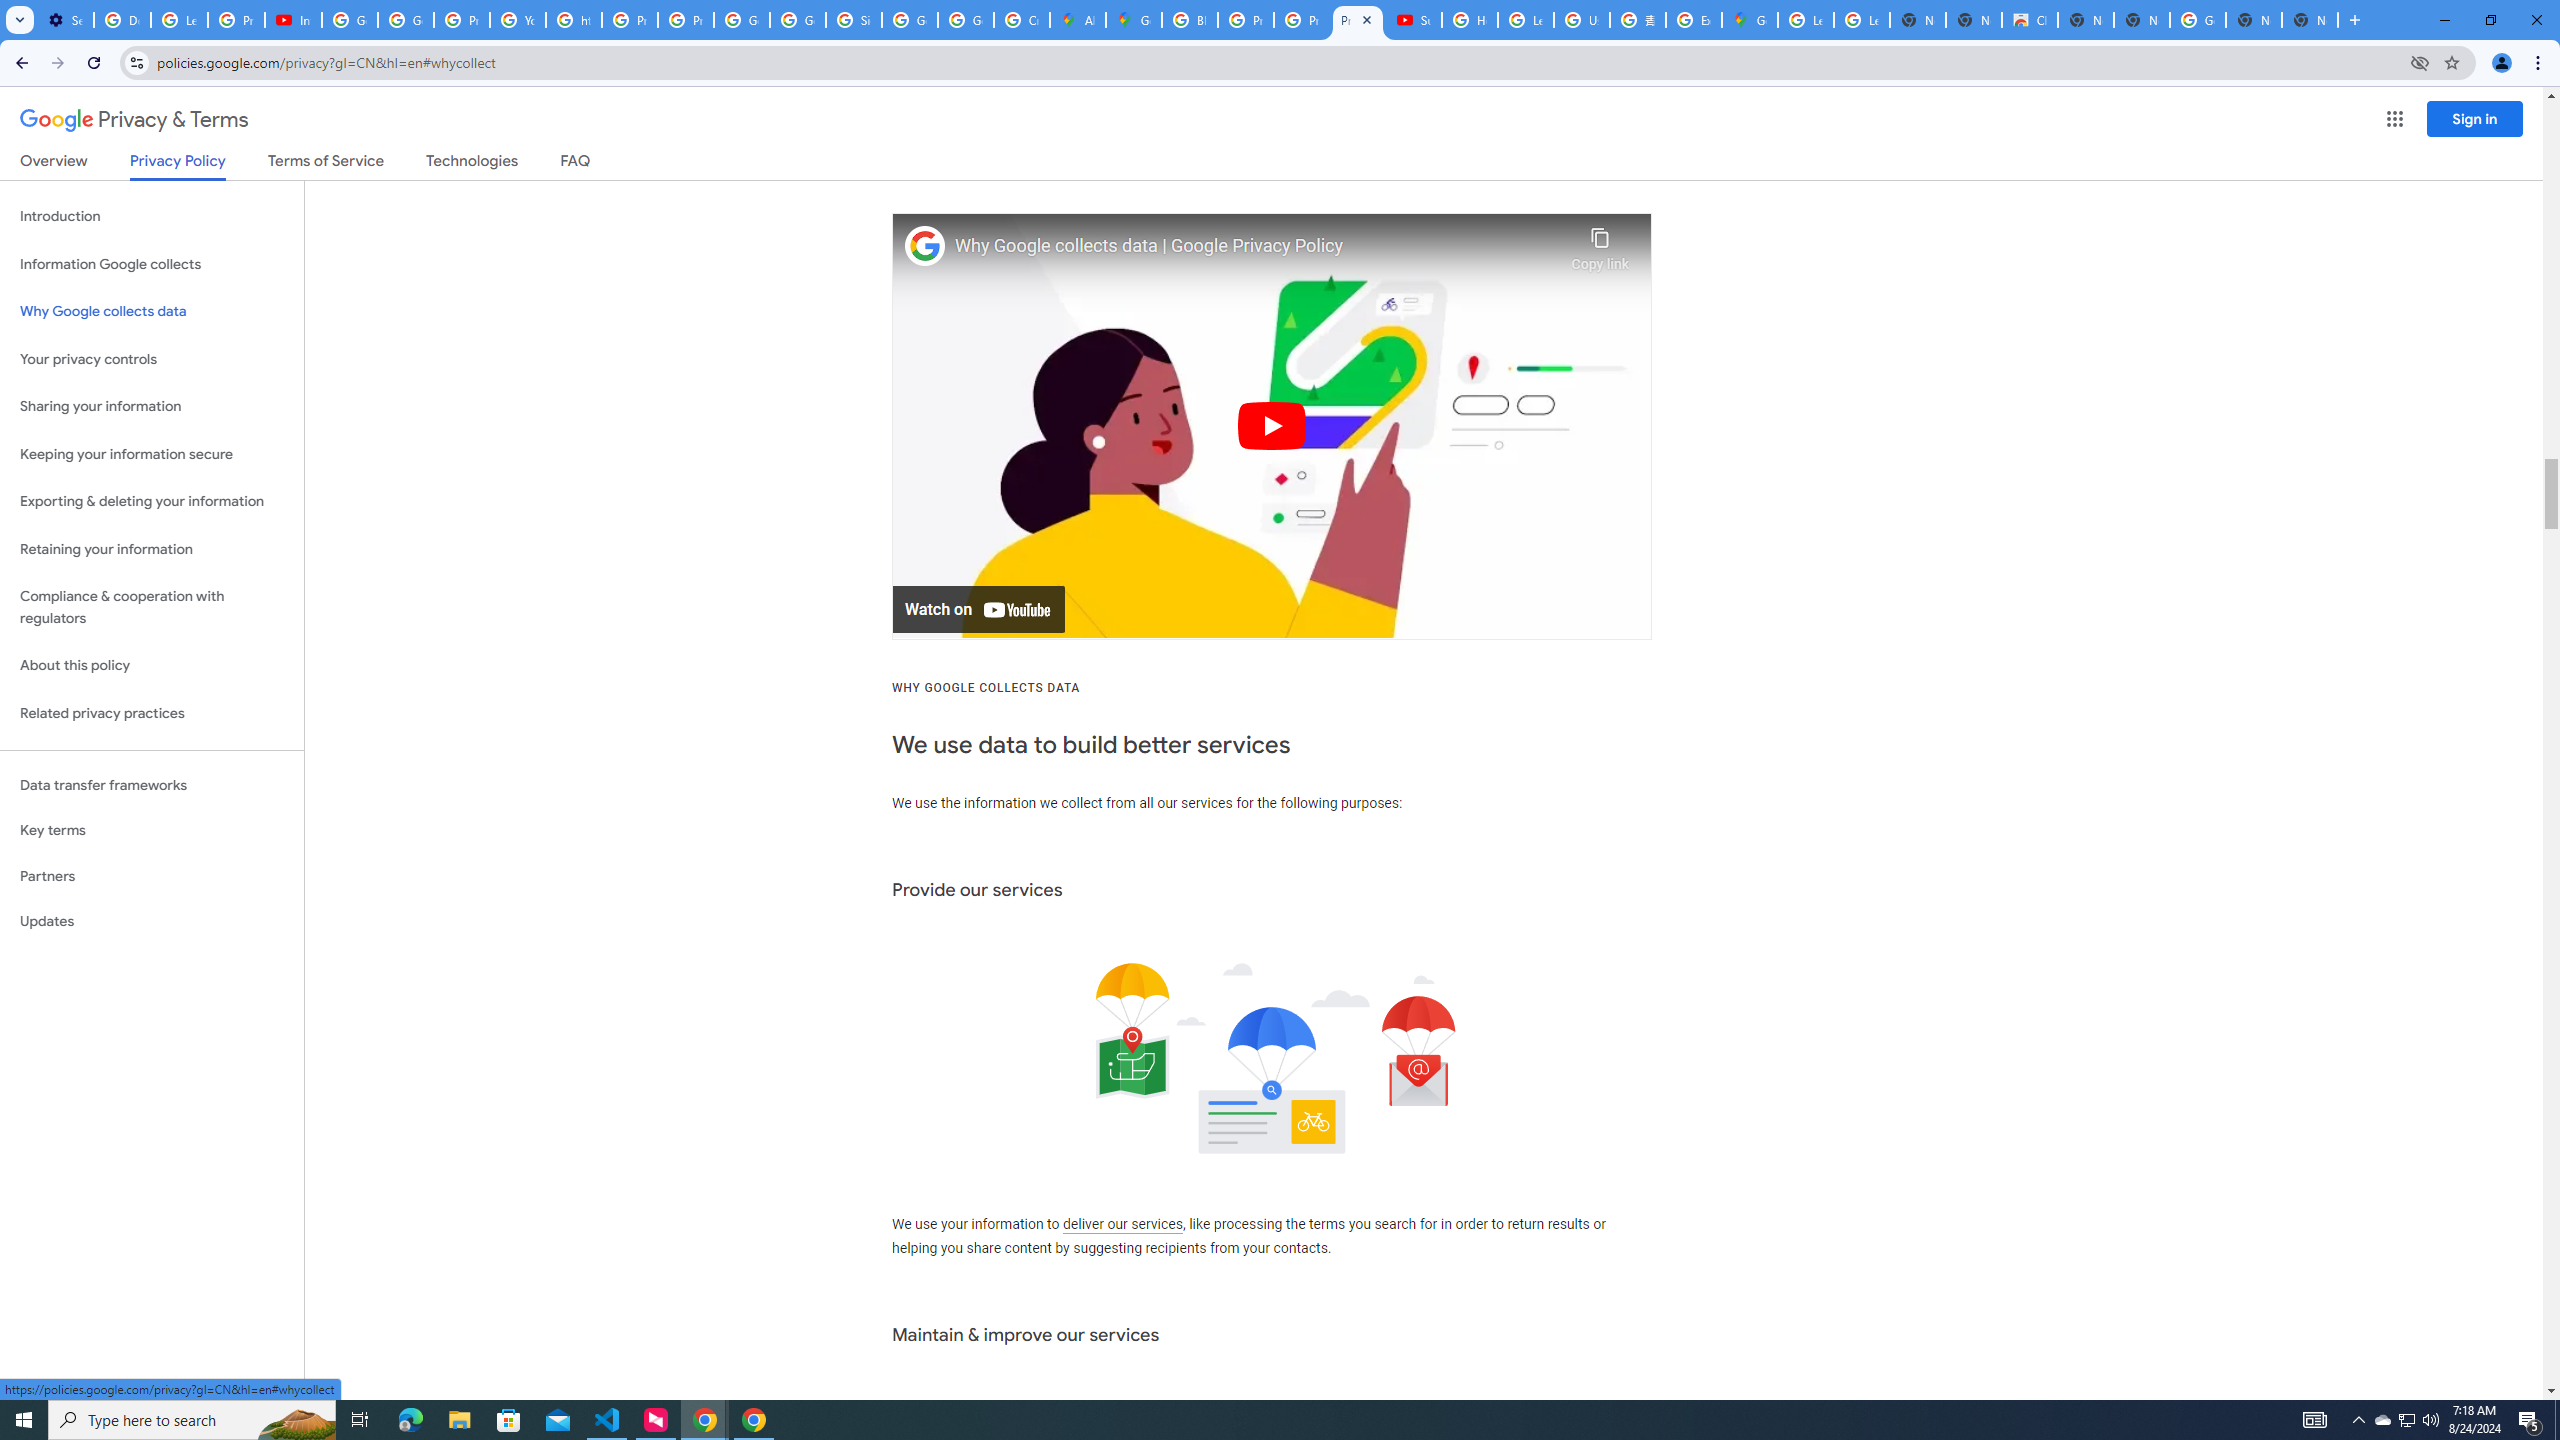 Image resolution: width=2560 pixels, height=1440 pixels. I want to click on Play, so click(1272, 426).